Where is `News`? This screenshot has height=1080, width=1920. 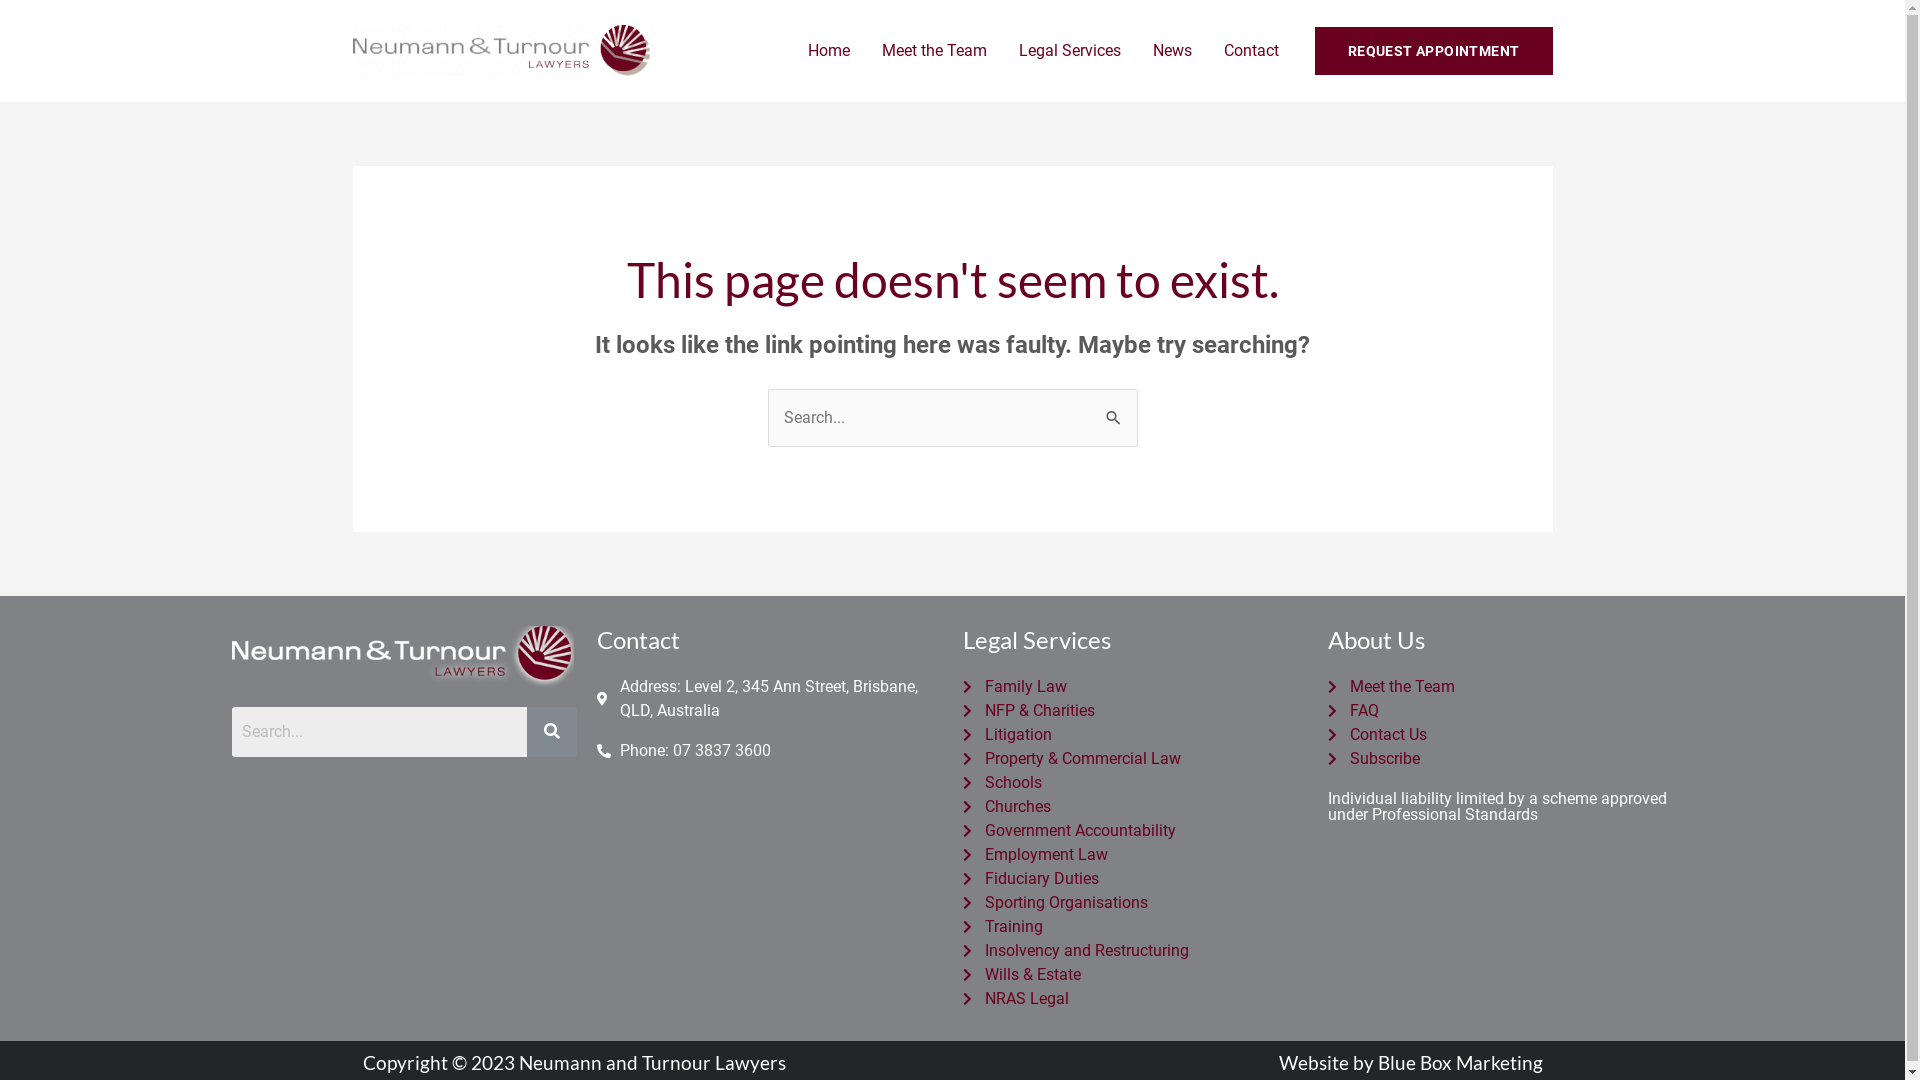 News is located at coordinates (1172, 51).